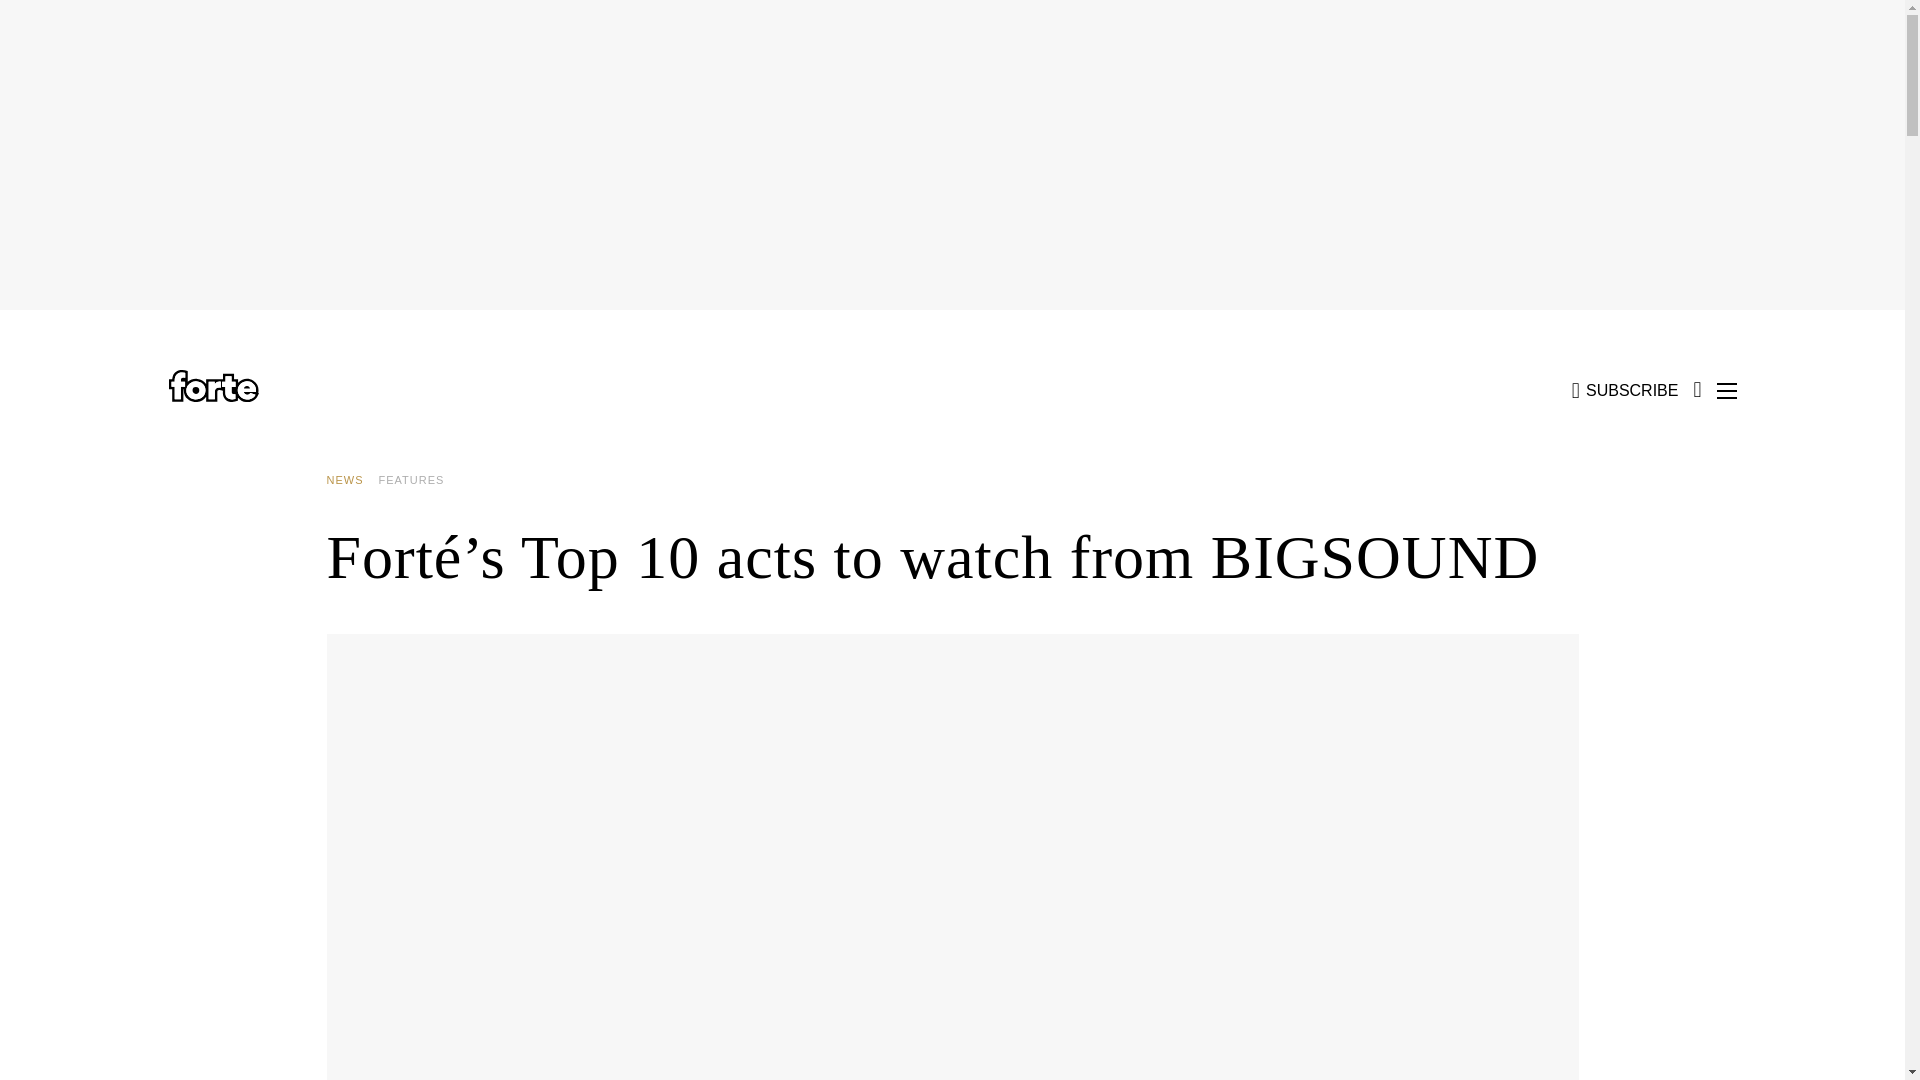 This screenshot has width=1920, height=1080. Describe the element at coordinates (352, 480) in the screenshot. I see `NEWS` at that location.